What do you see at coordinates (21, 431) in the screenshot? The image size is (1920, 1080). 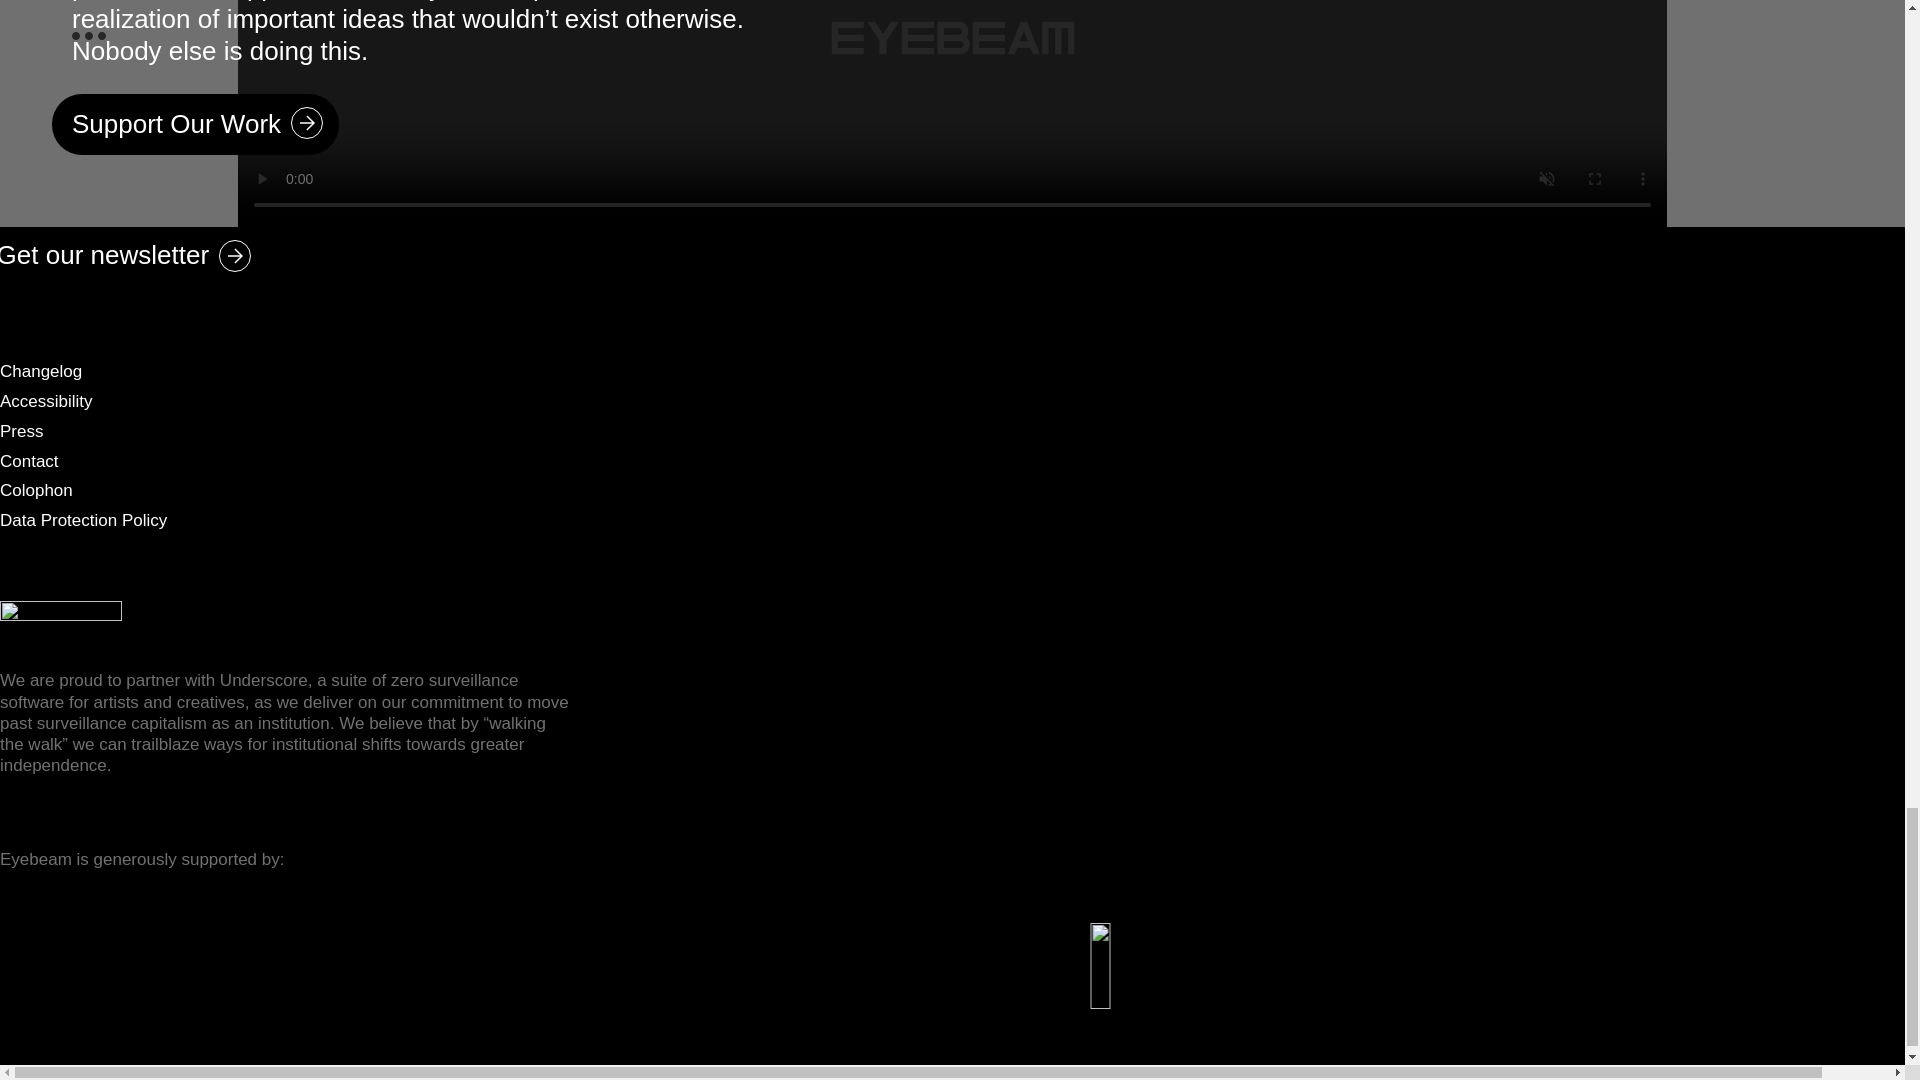 I see `Press` at bounding box center [21, 431].